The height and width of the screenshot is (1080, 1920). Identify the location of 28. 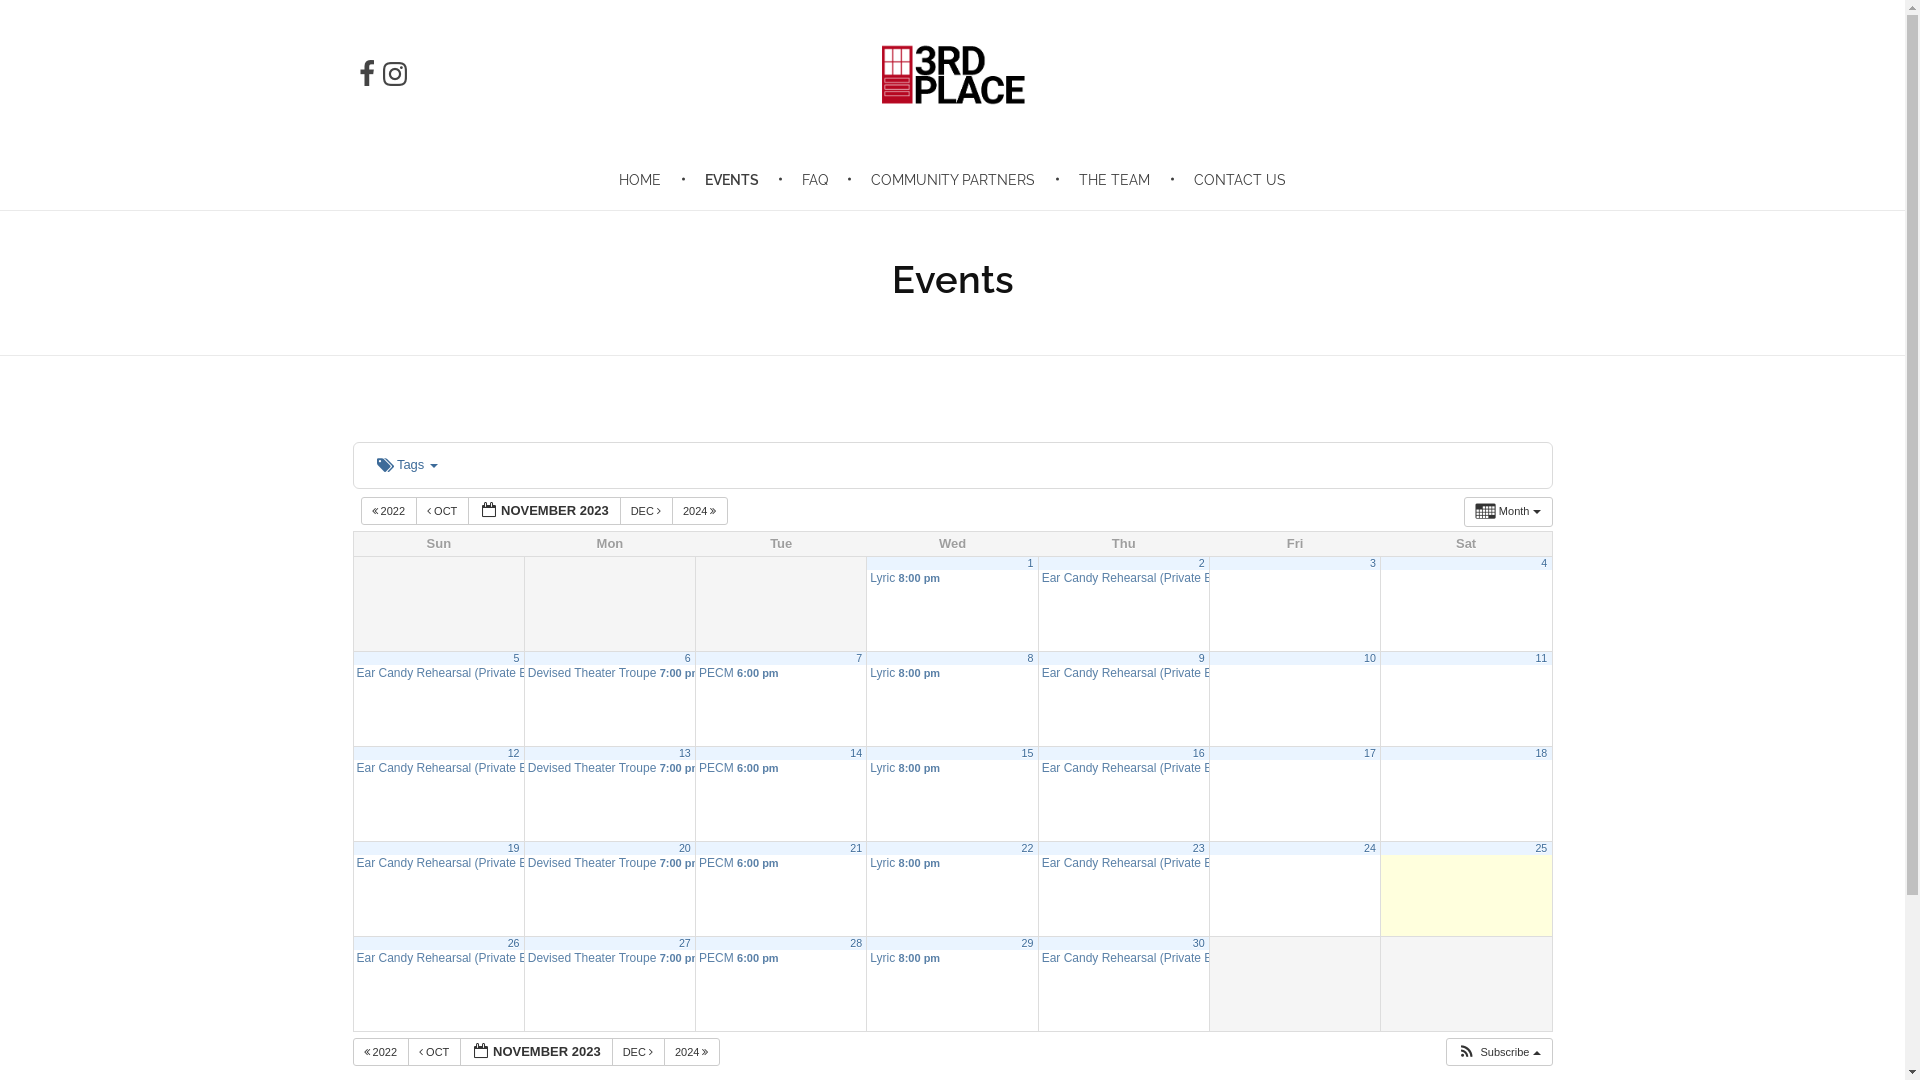
(856, 943).